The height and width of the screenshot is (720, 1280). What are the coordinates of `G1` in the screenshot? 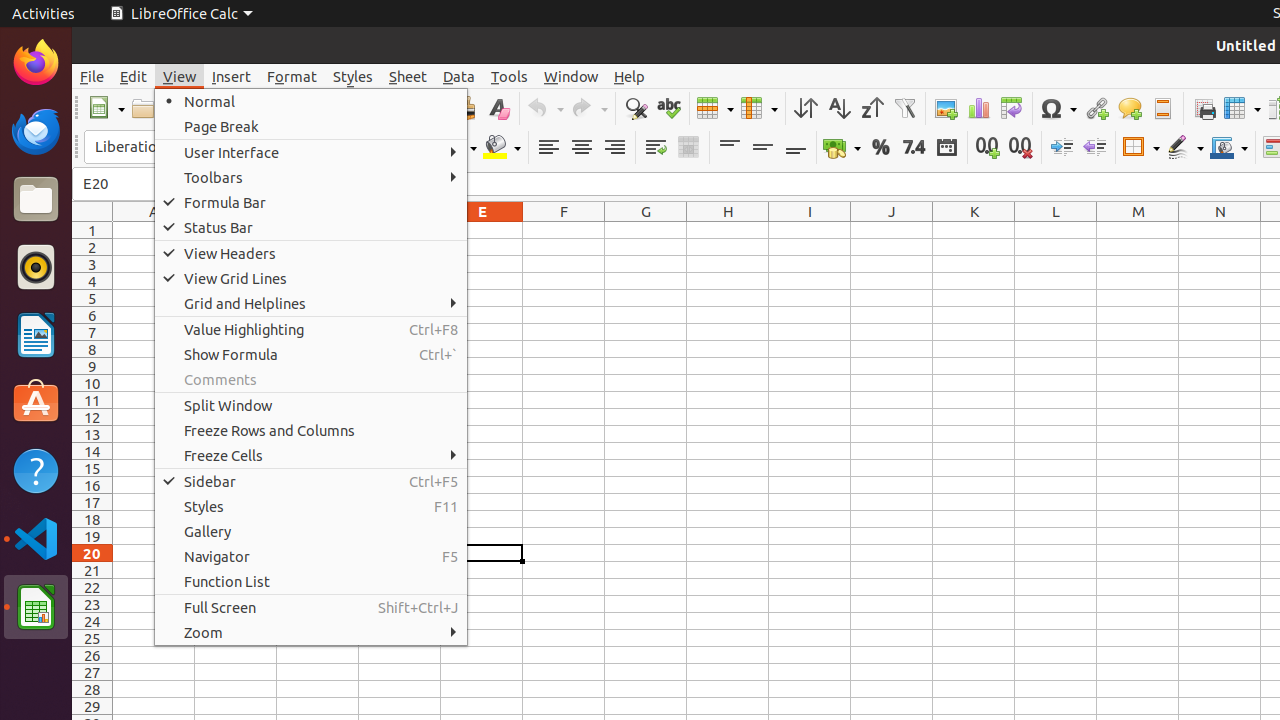 It's located at (646, 230).